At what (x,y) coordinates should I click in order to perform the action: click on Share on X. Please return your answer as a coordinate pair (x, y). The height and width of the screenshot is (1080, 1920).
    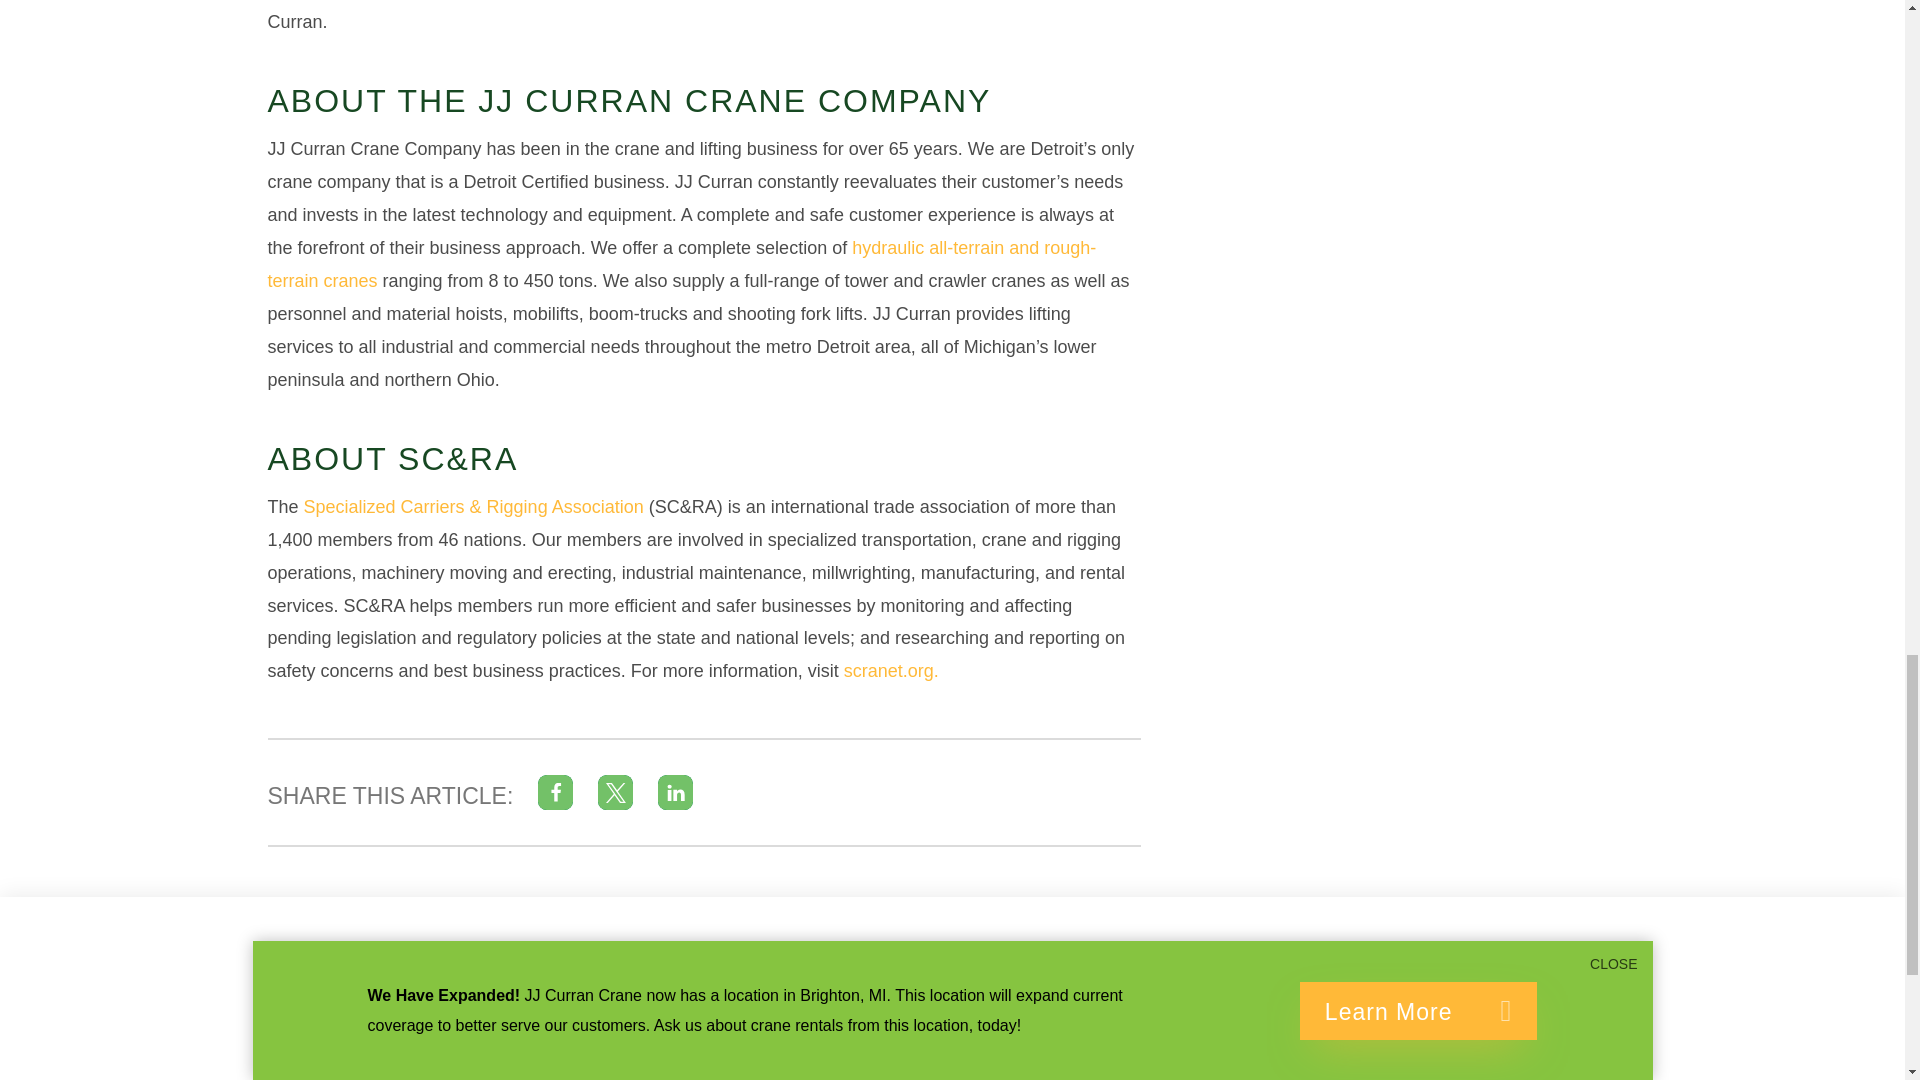
    Looking at the image, I should click on (615, 792).